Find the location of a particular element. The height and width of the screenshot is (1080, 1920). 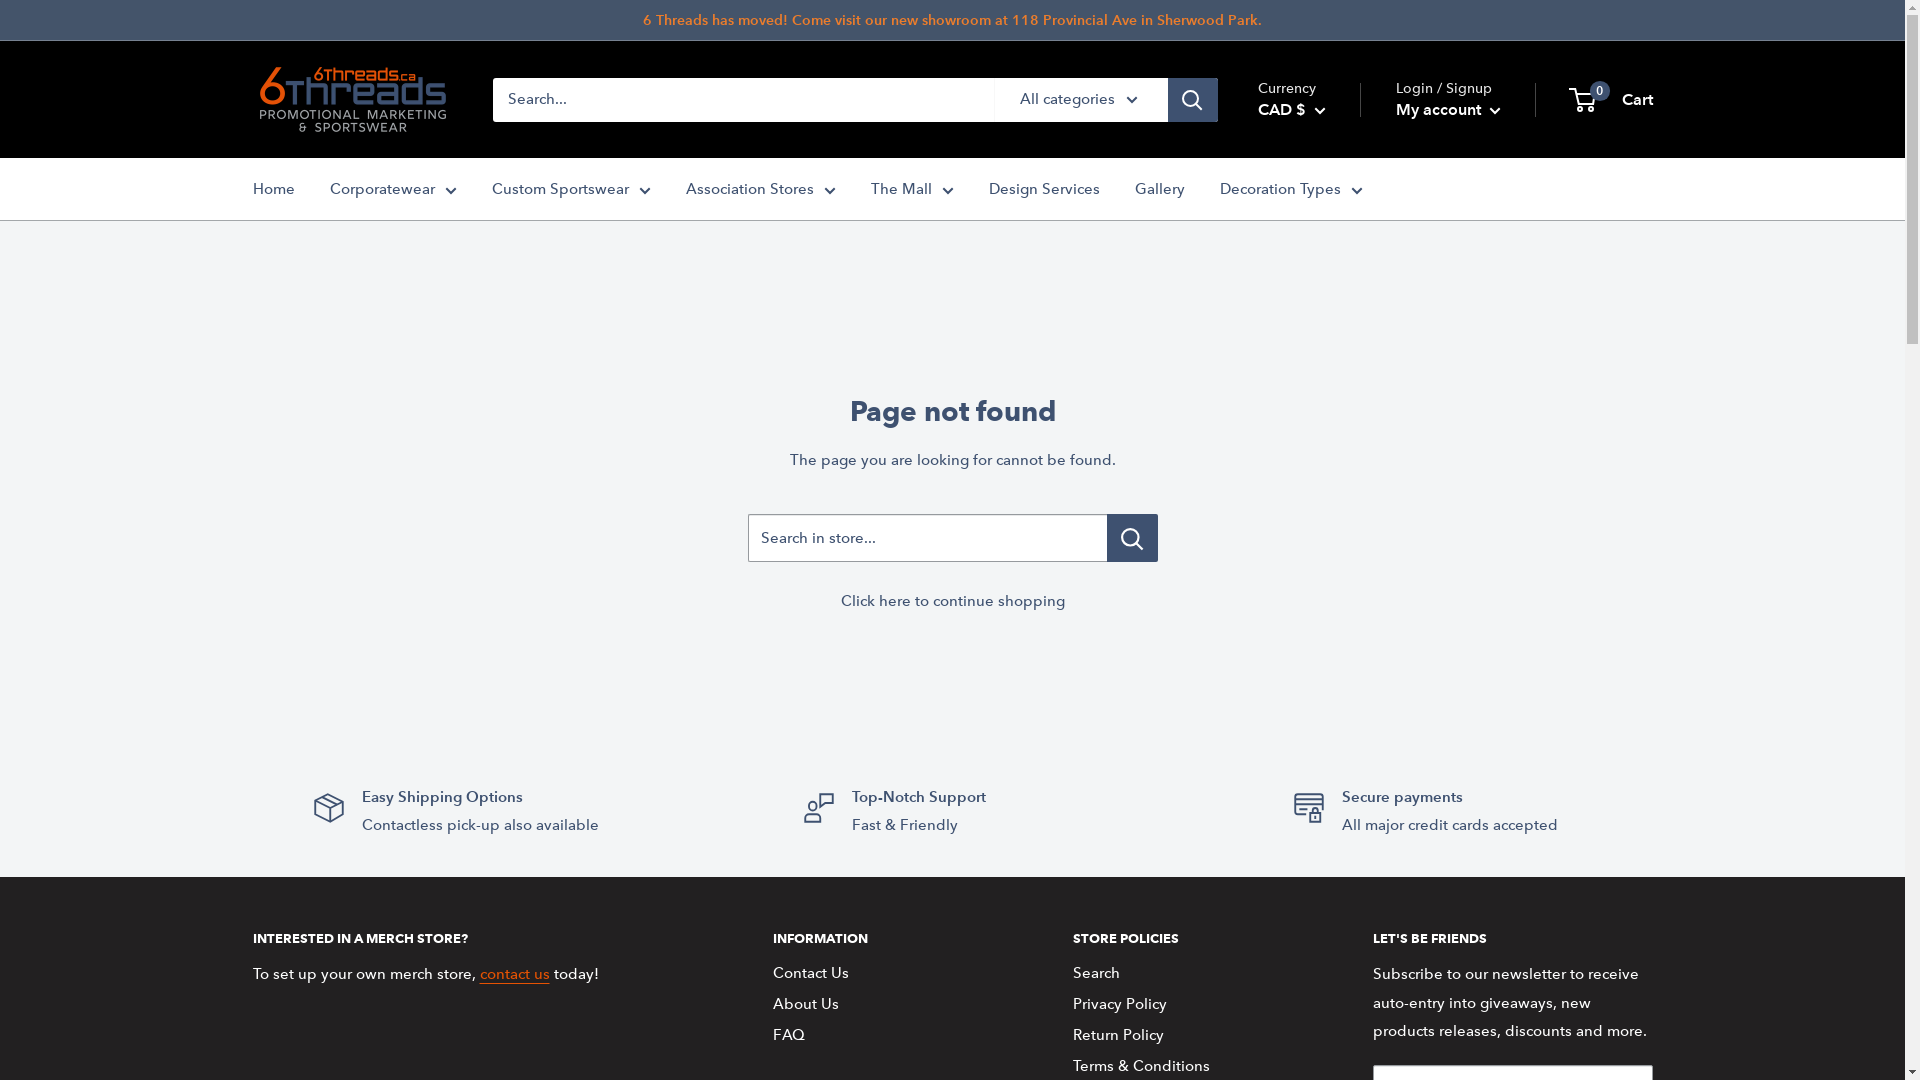

Corporatewear is located at coordinates (394, 189).